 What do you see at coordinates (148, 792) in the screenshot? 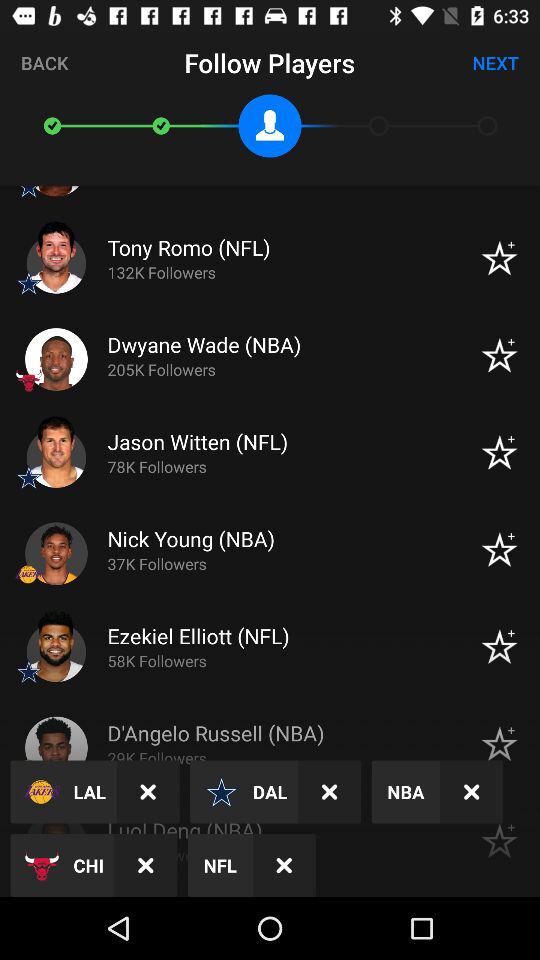
I see `press icon above the chi` at bounding box center [148, 792].